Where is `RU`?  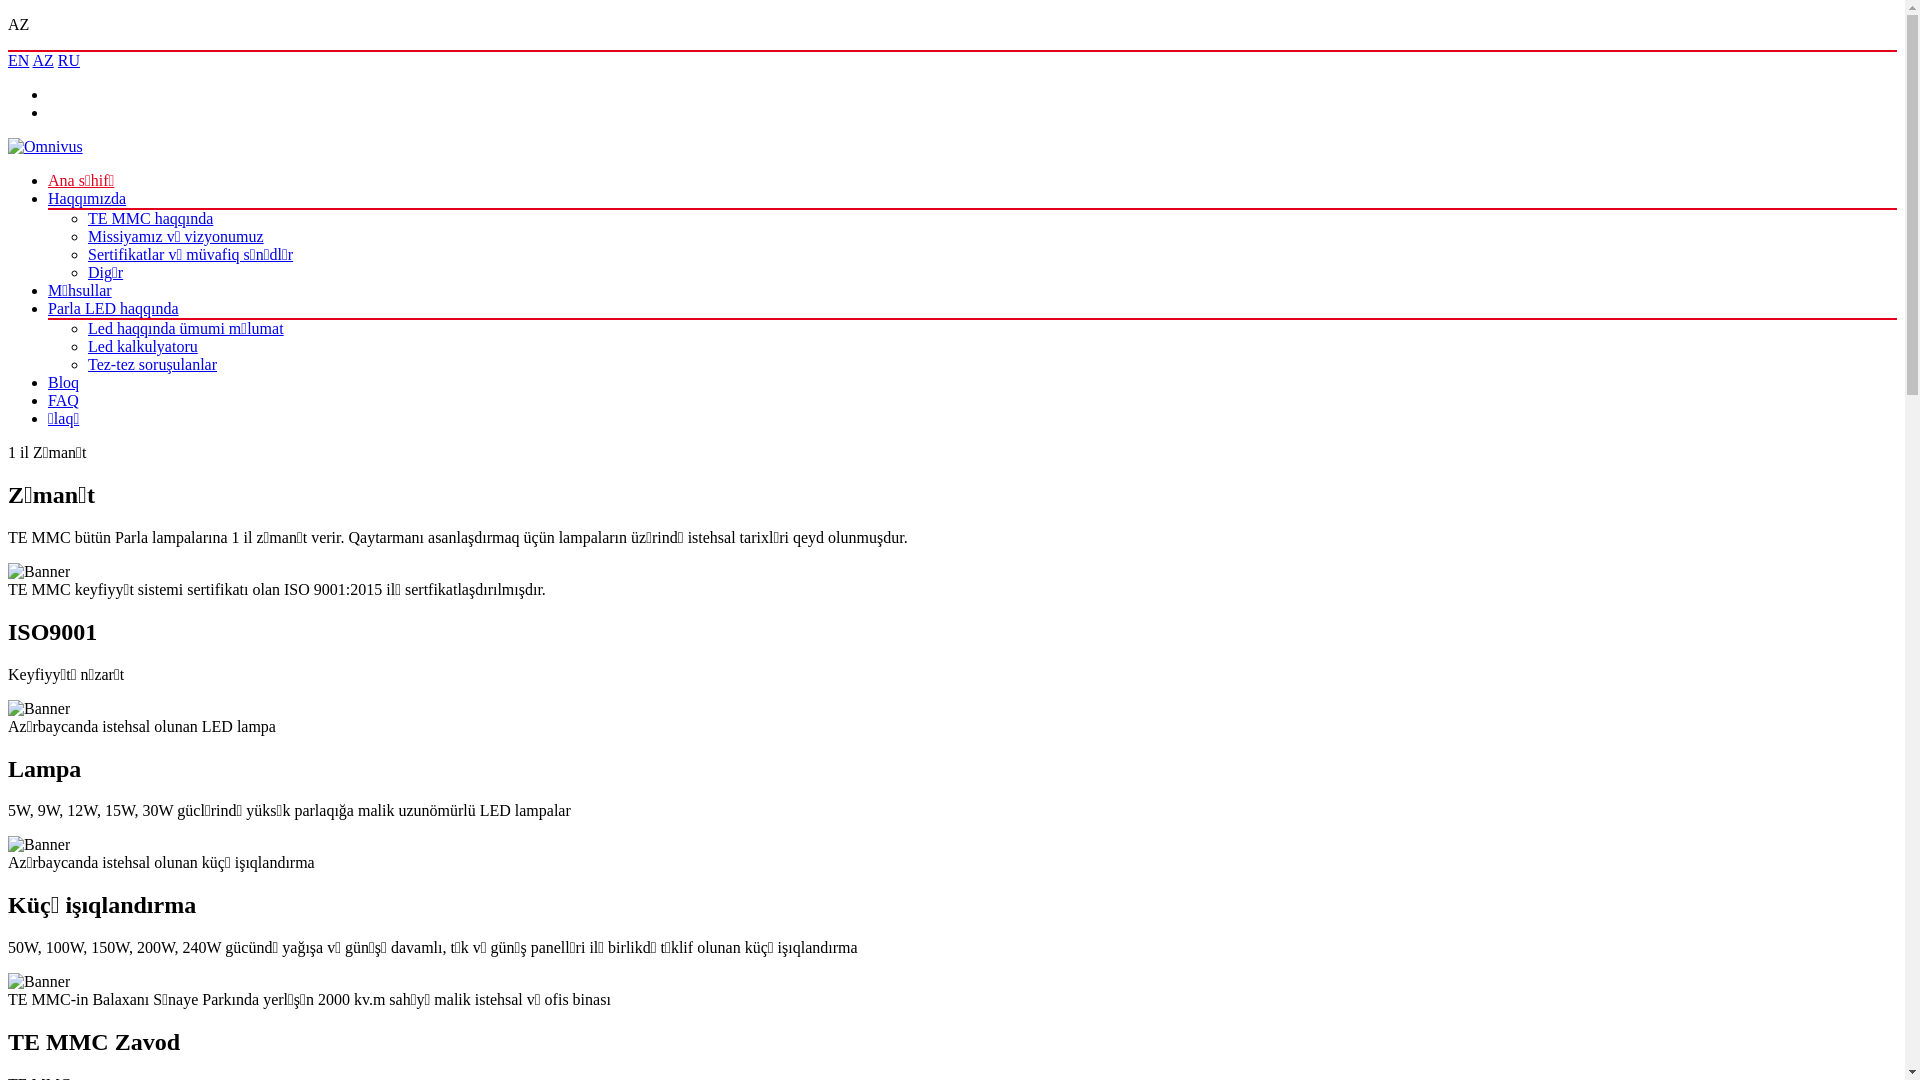 RU is located at coordinates (69, 60).